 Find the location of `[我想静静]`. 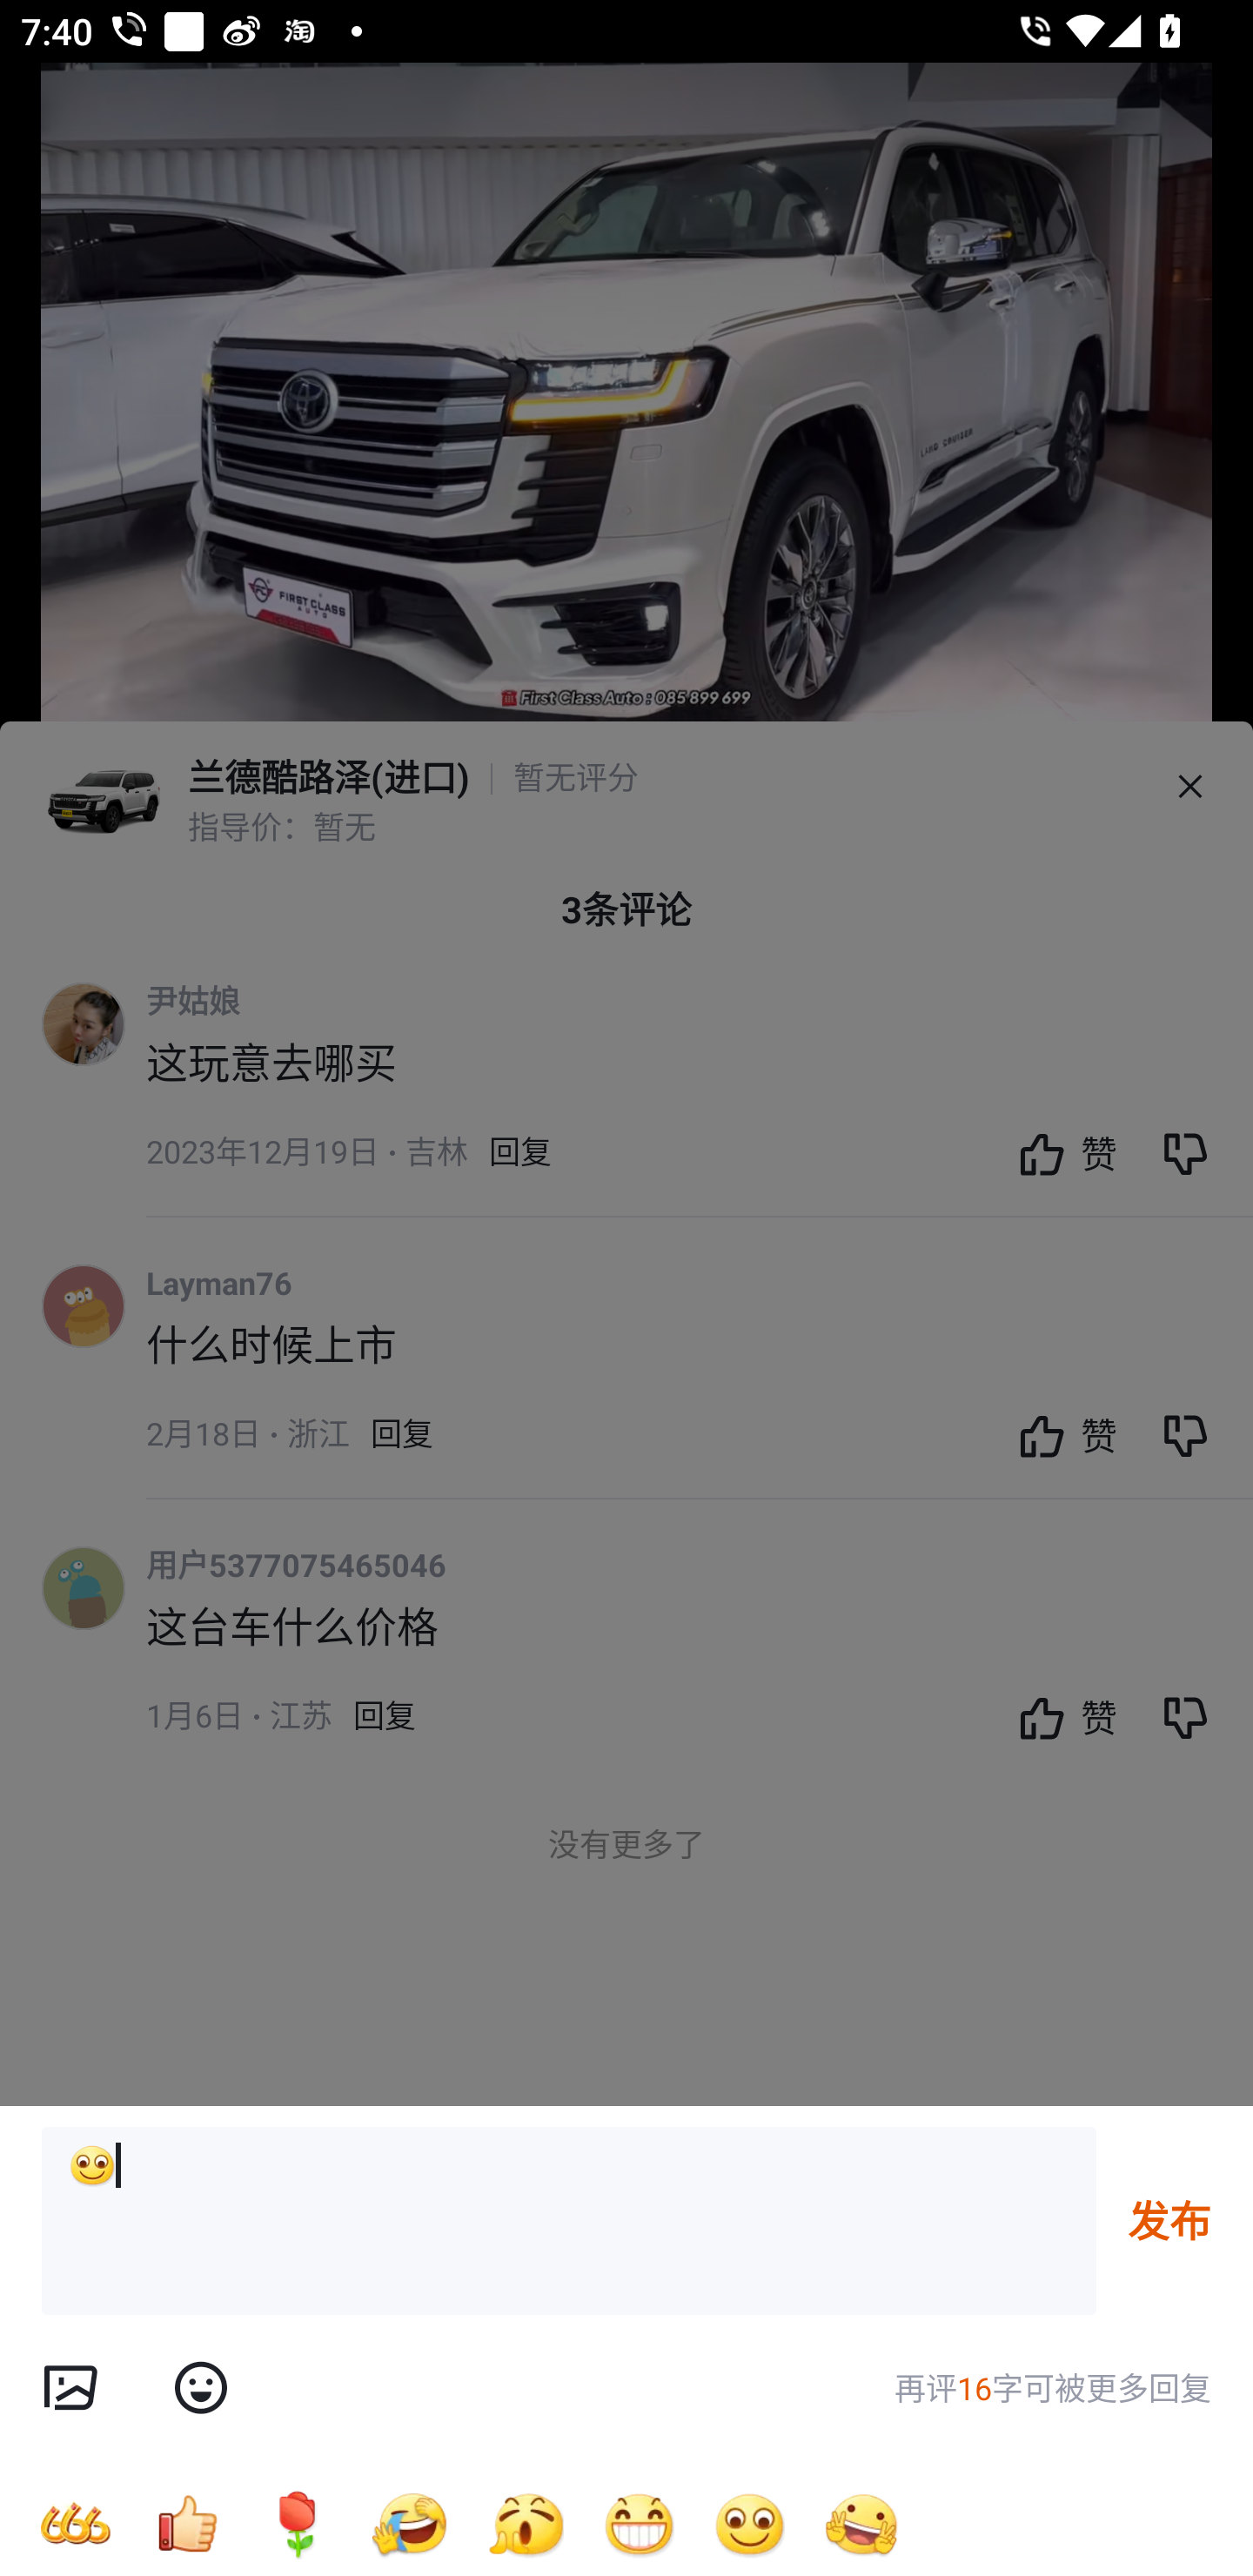

[我想静静] is located at coordinates (409, 2523).